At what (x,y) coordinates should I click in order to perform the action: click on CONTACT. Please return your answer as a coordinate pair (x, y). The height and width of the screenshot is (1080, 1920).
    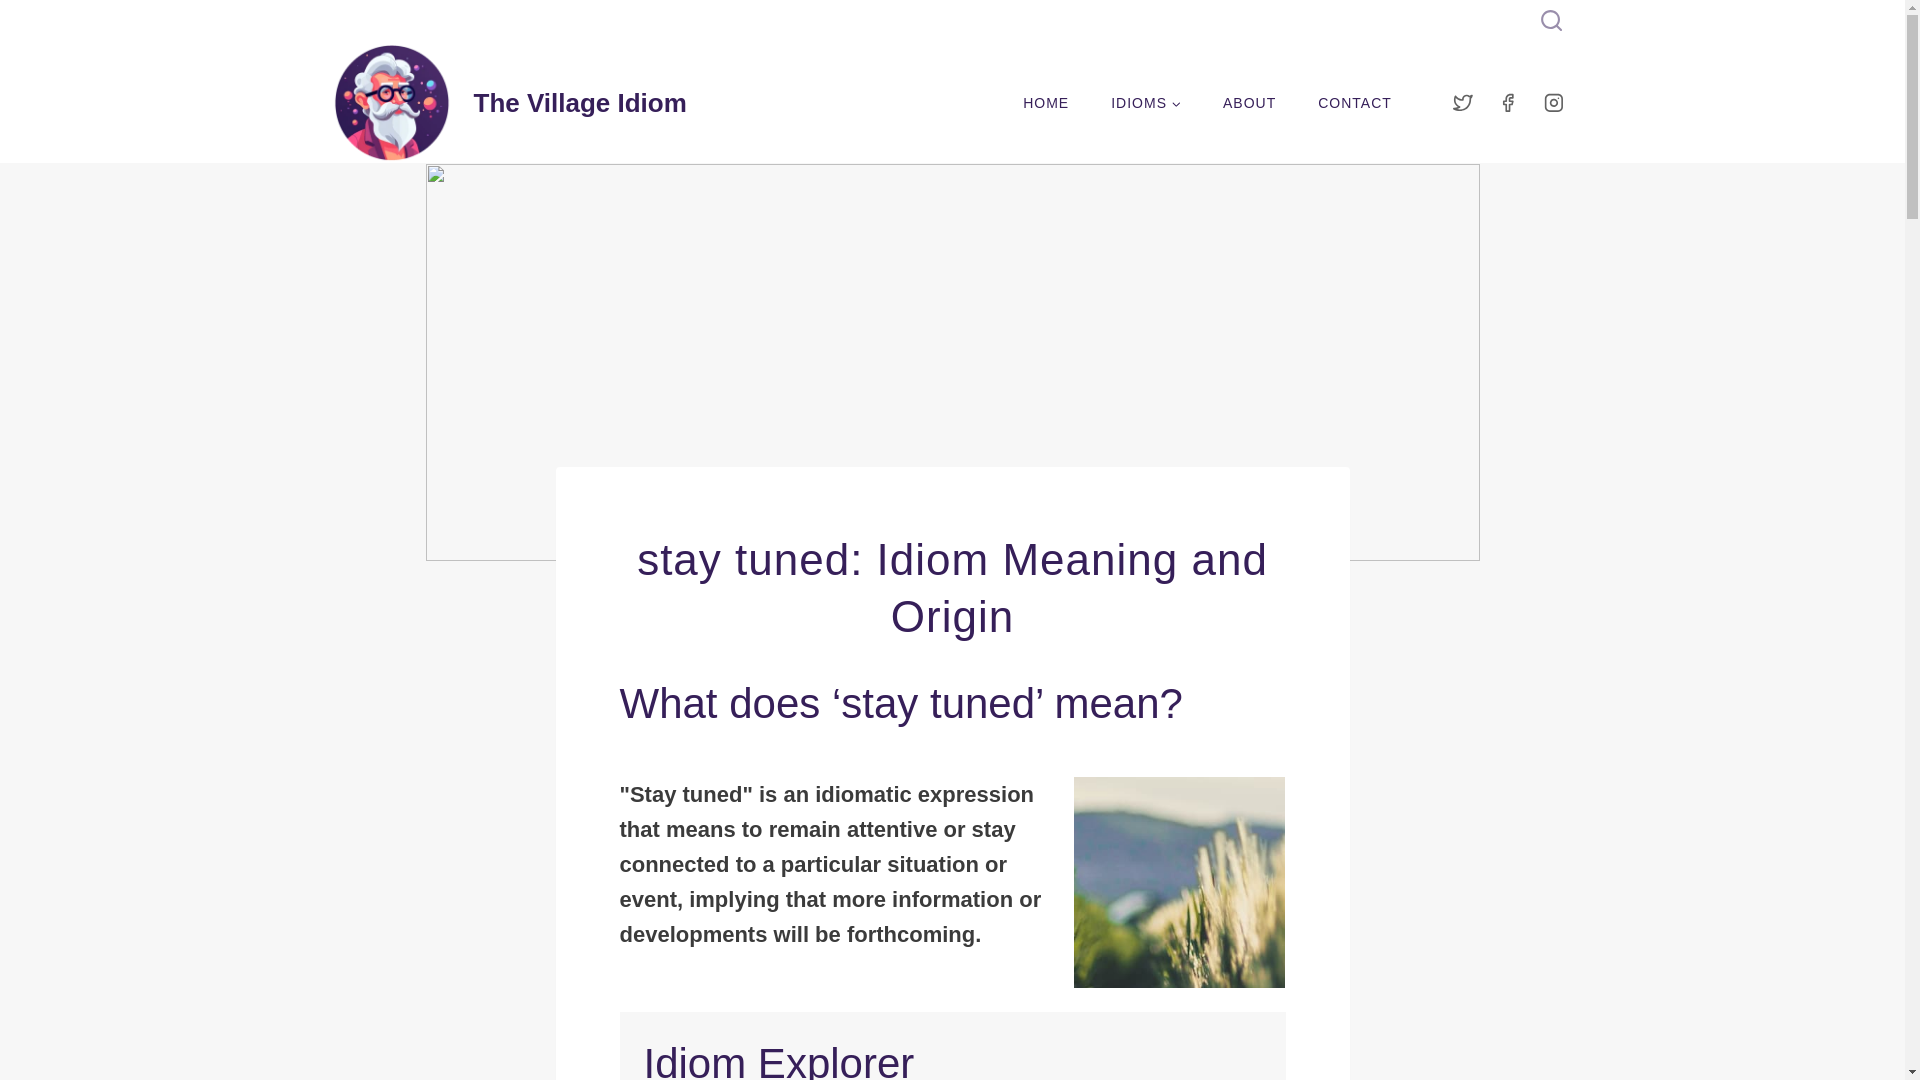
    Looking at the image, I should click on (1355, 102).